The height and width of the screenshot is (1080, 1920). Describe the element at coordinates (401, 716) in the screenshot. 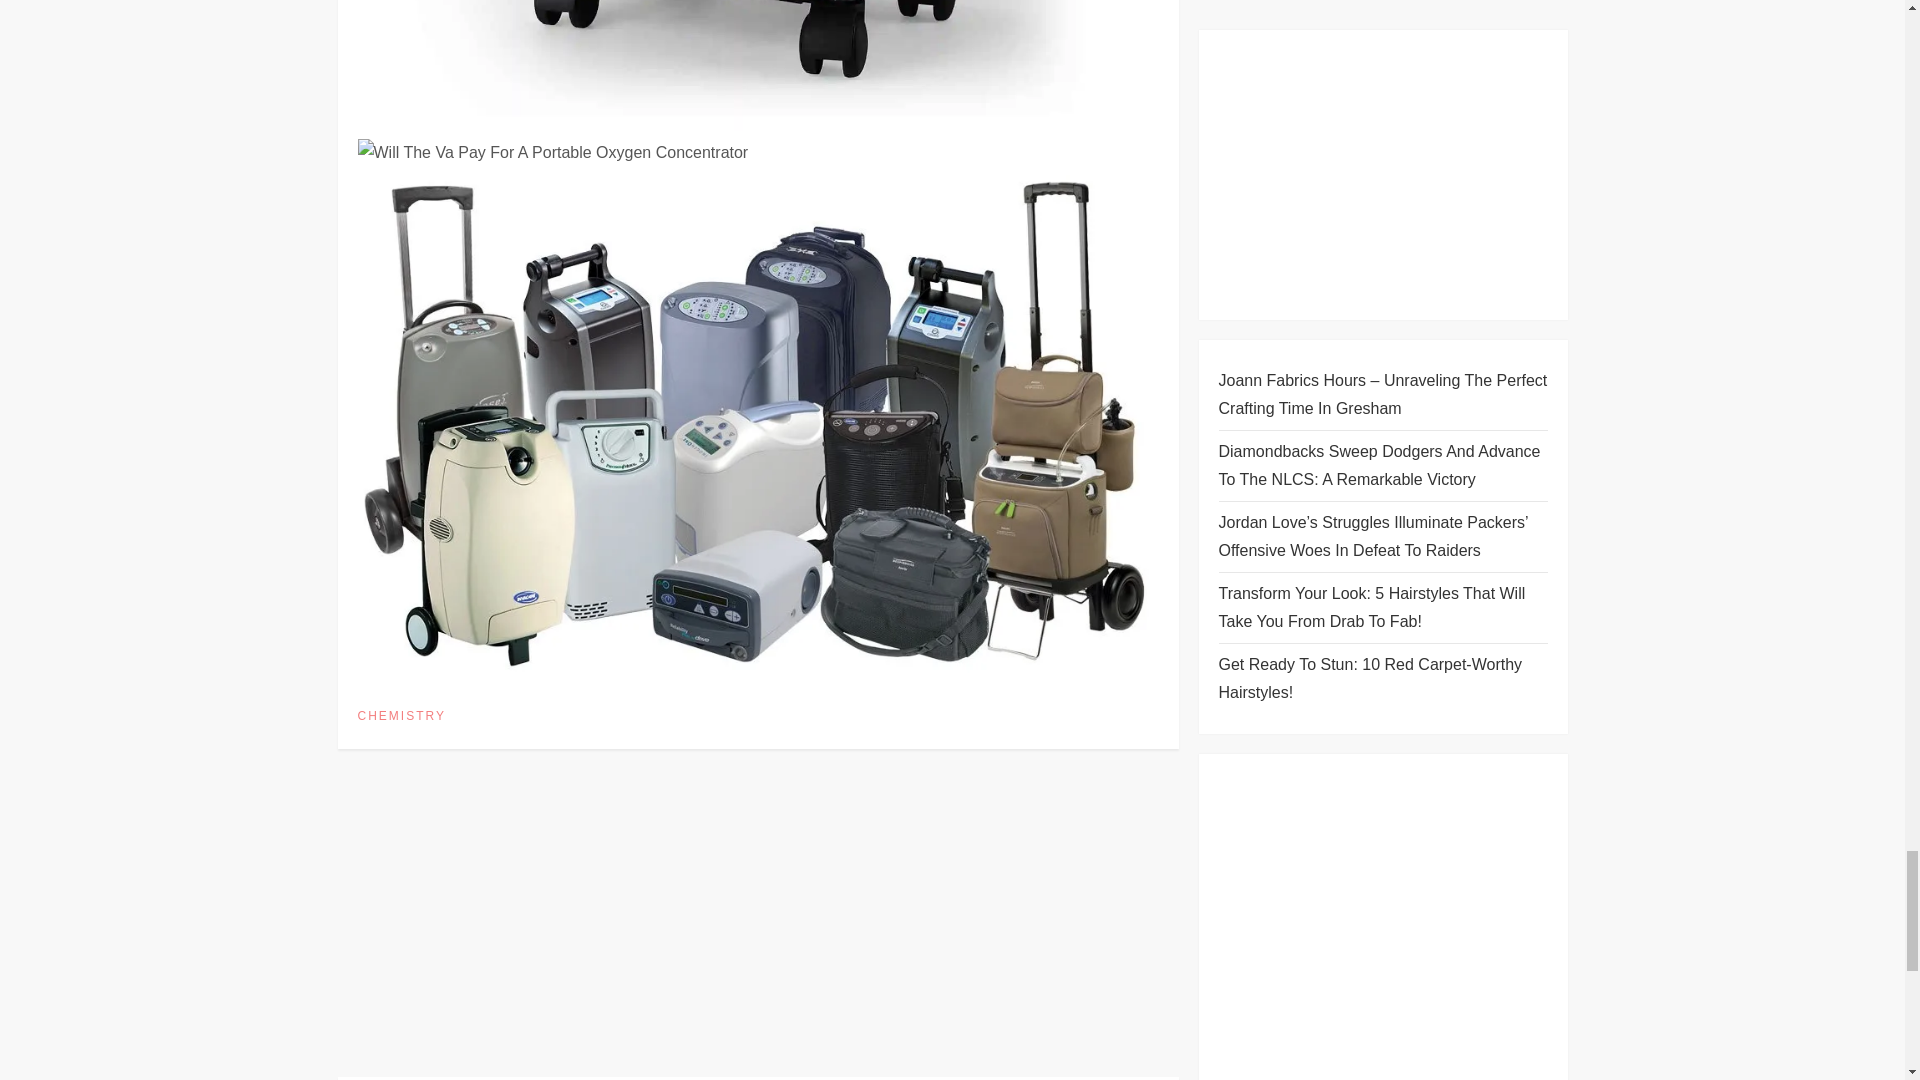

I see `CHEMISTRY` at that location.